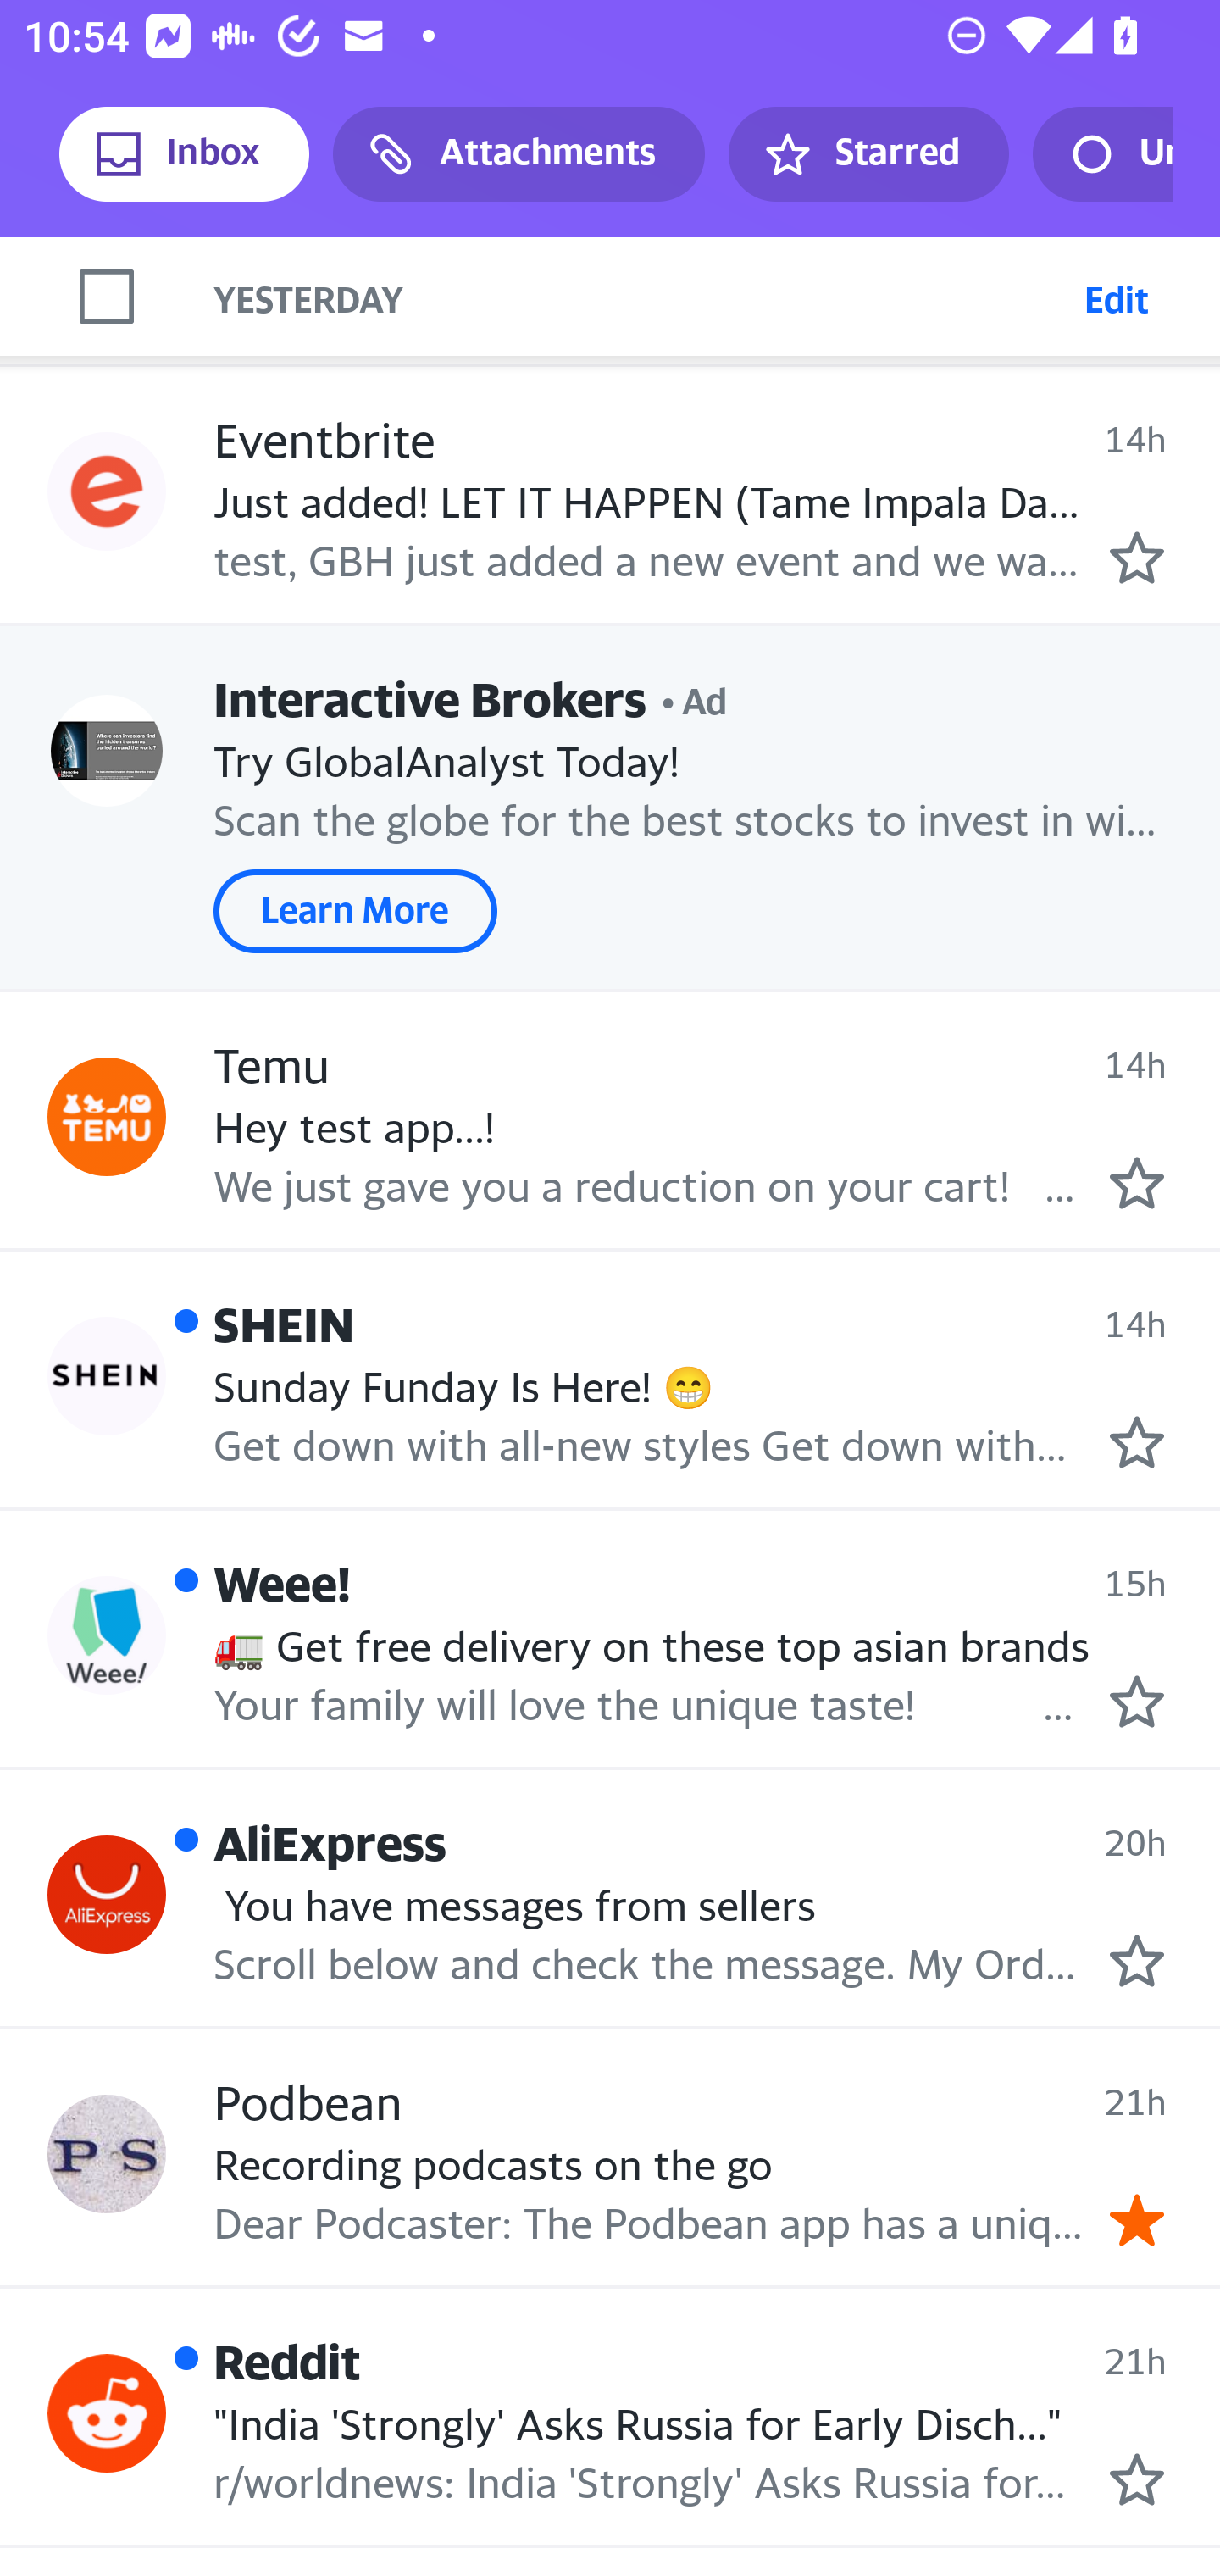 The width and height of the screenshot is (1220, 2576). I want to click on Mark as starred., so click(1137, 2479).